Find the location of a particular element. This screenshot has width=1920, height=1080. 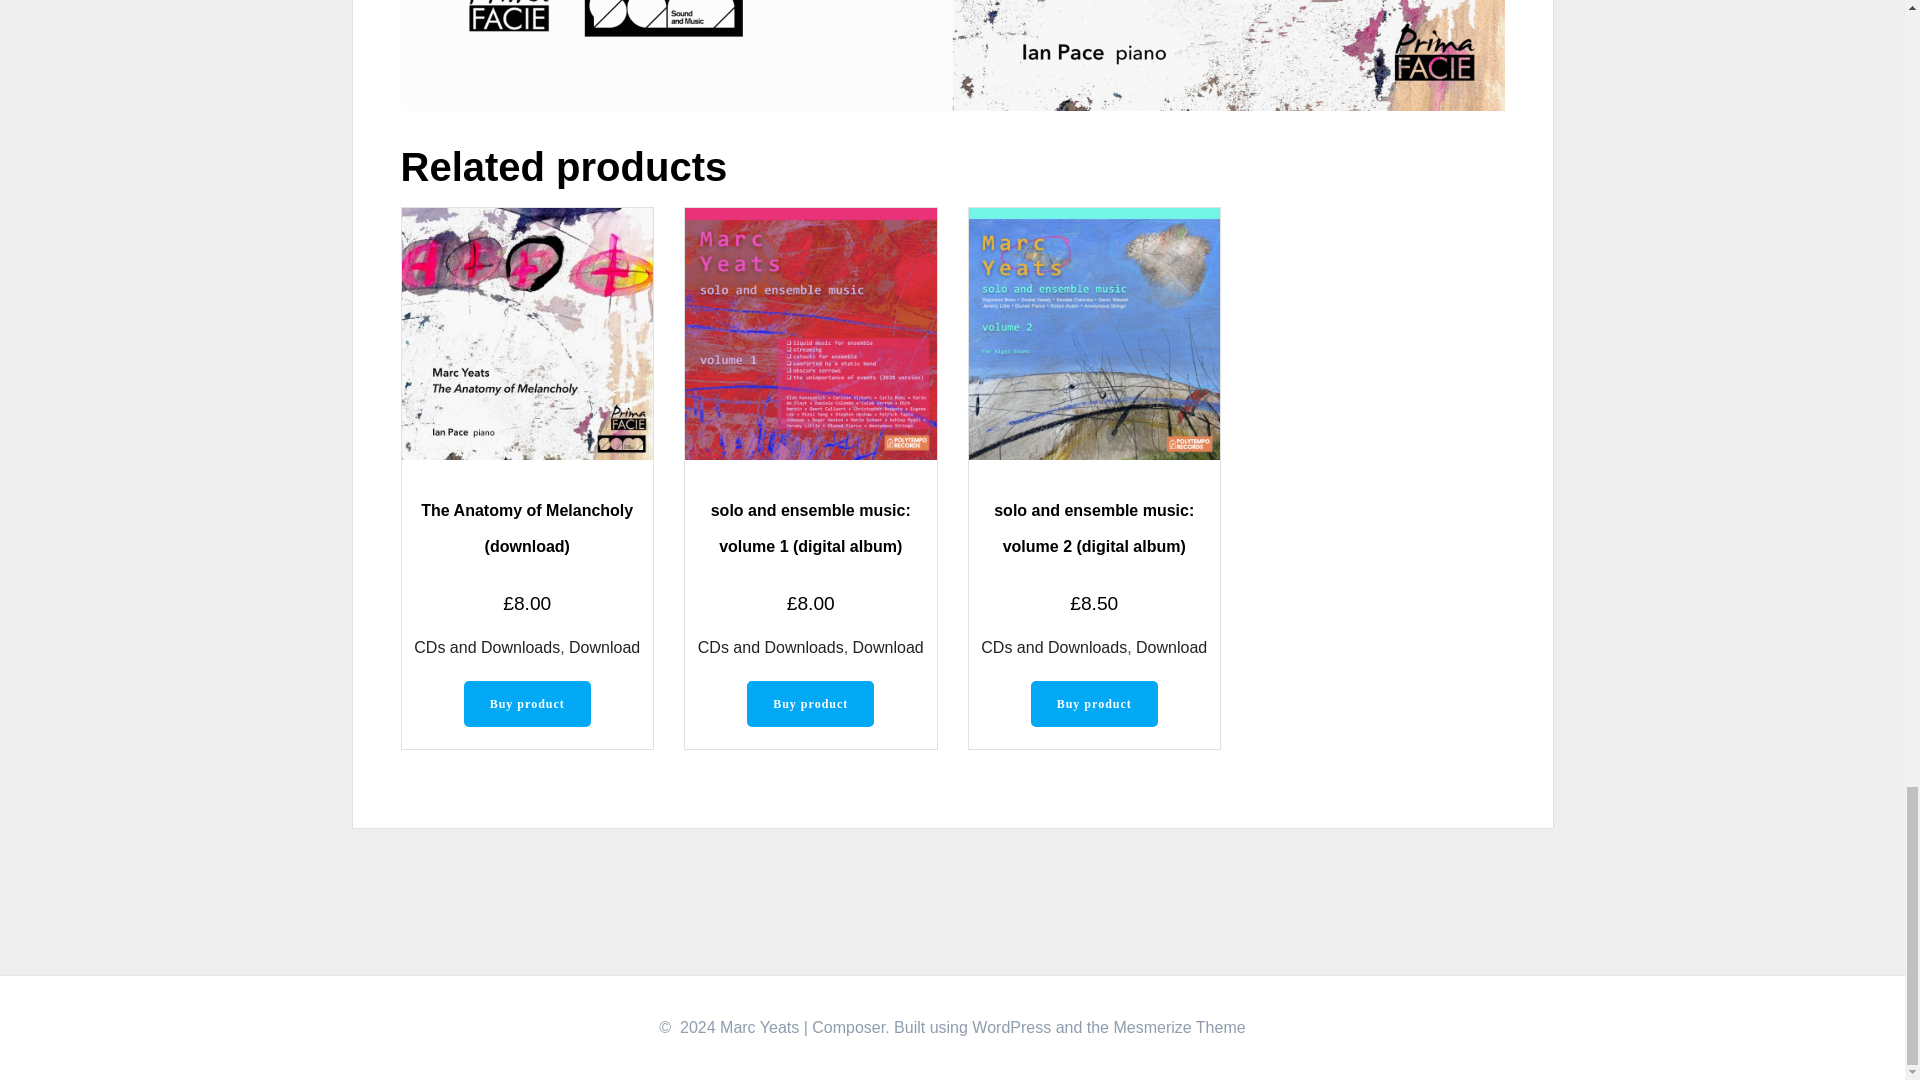

CDs and Downloads is located at coordinates (487, 647).